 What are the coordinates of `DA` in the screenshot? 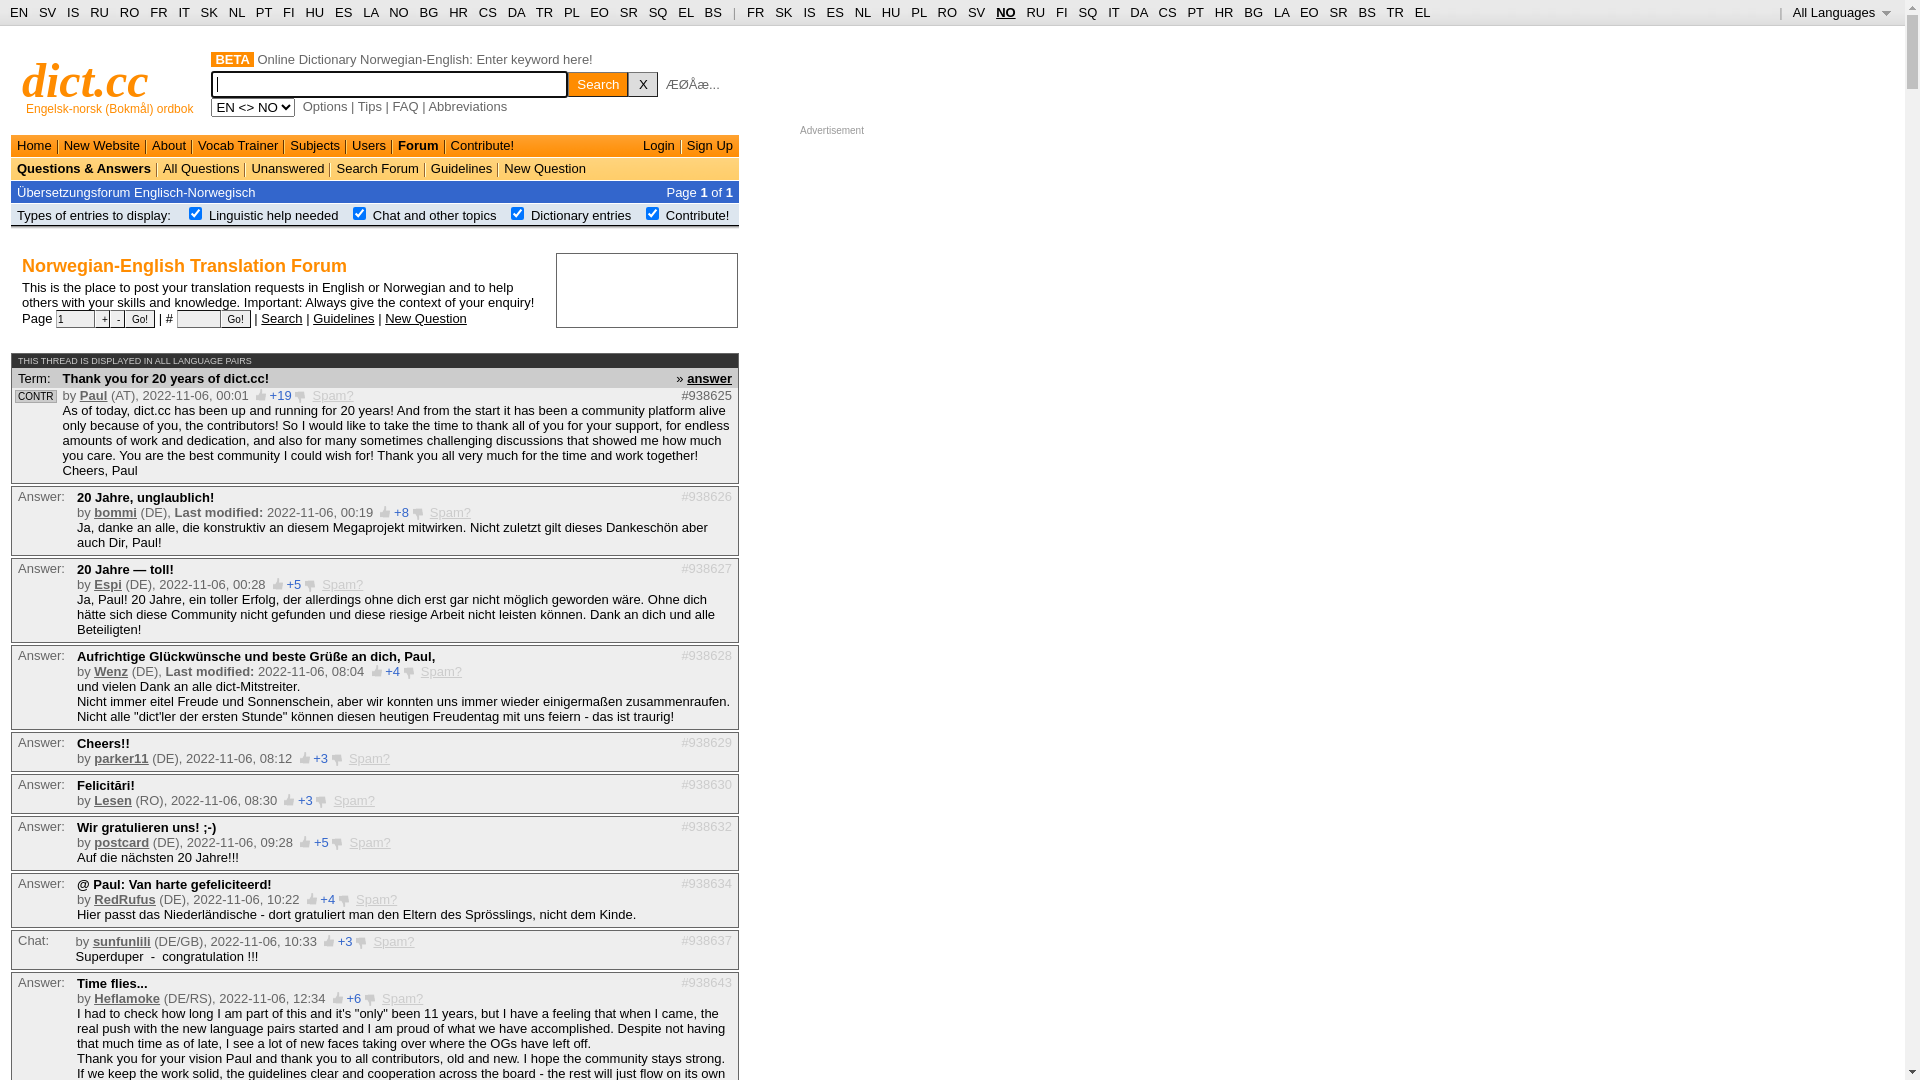 It's located at (1138, 12).